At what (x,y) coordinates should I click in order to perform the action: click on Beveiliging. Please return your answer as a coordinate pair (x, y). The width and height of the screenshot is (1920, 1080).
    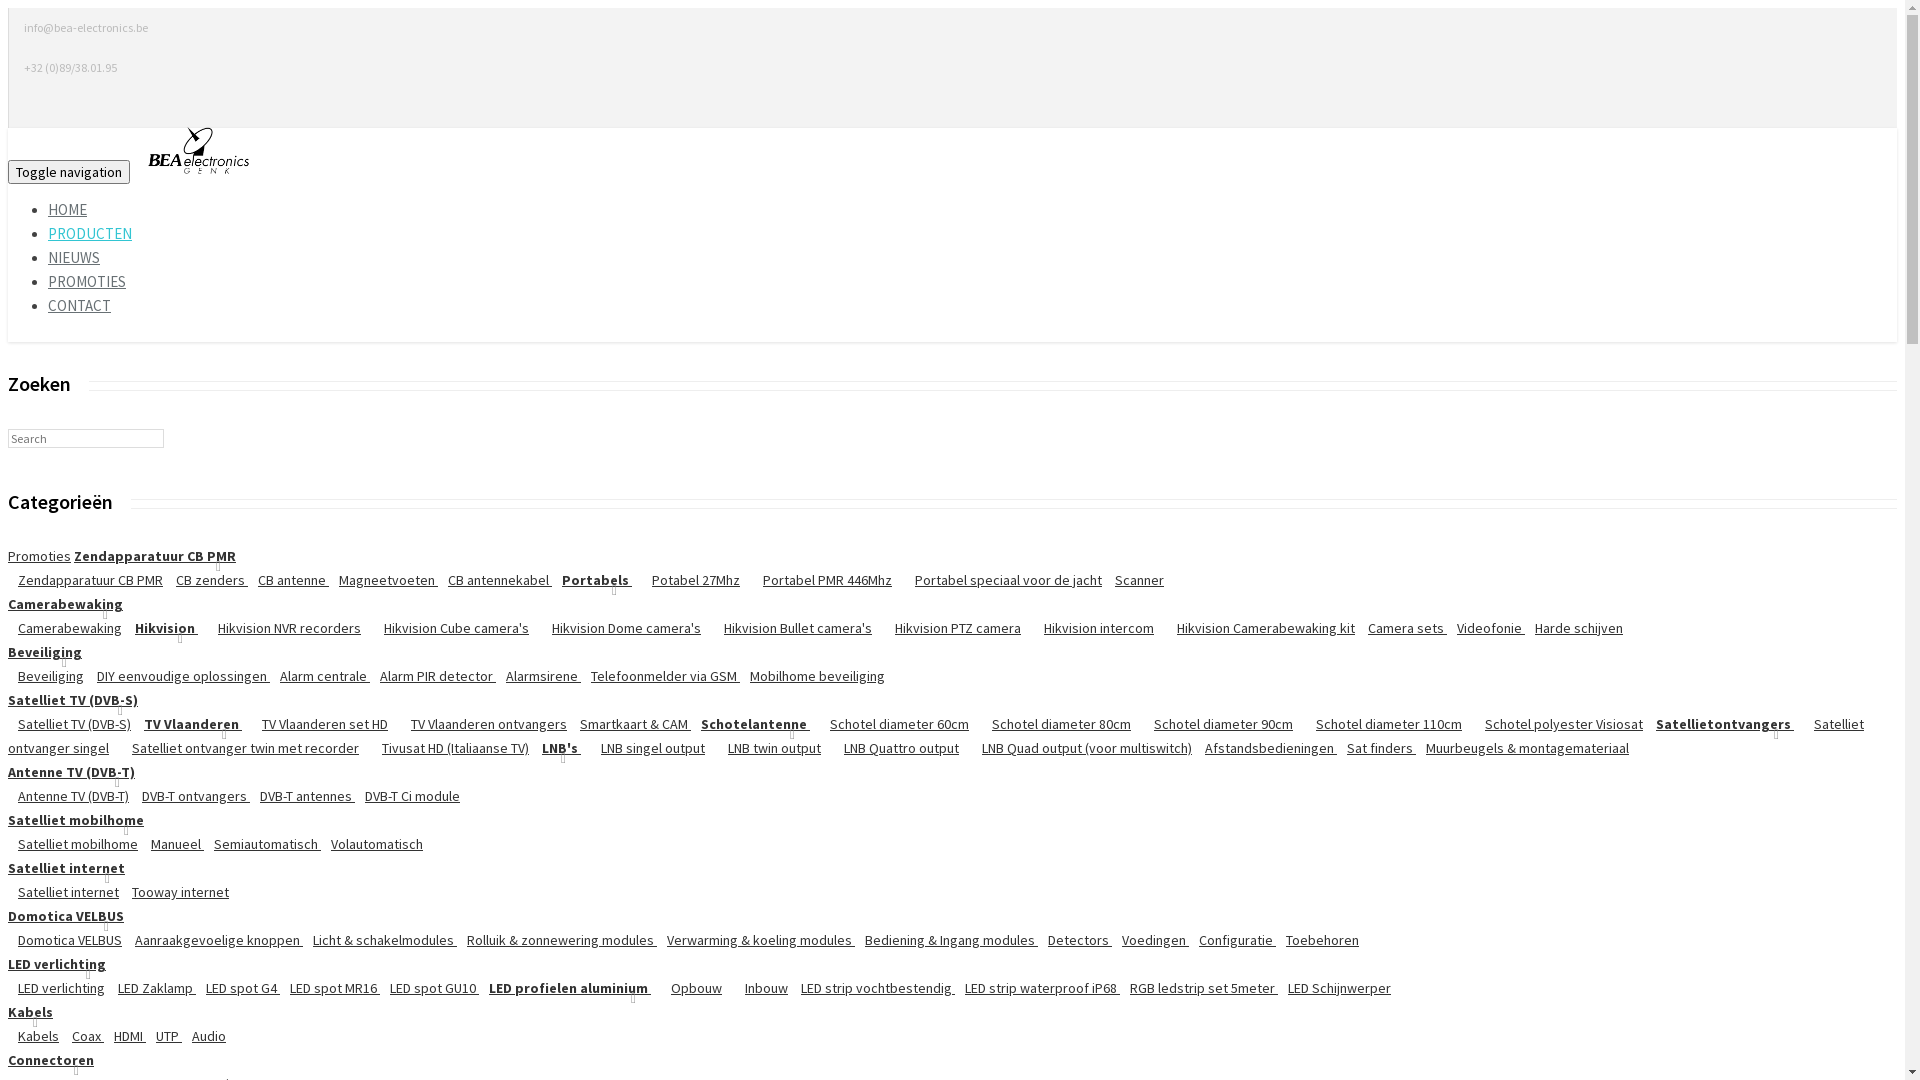
    Looking at the image, I should click on (45, 652).